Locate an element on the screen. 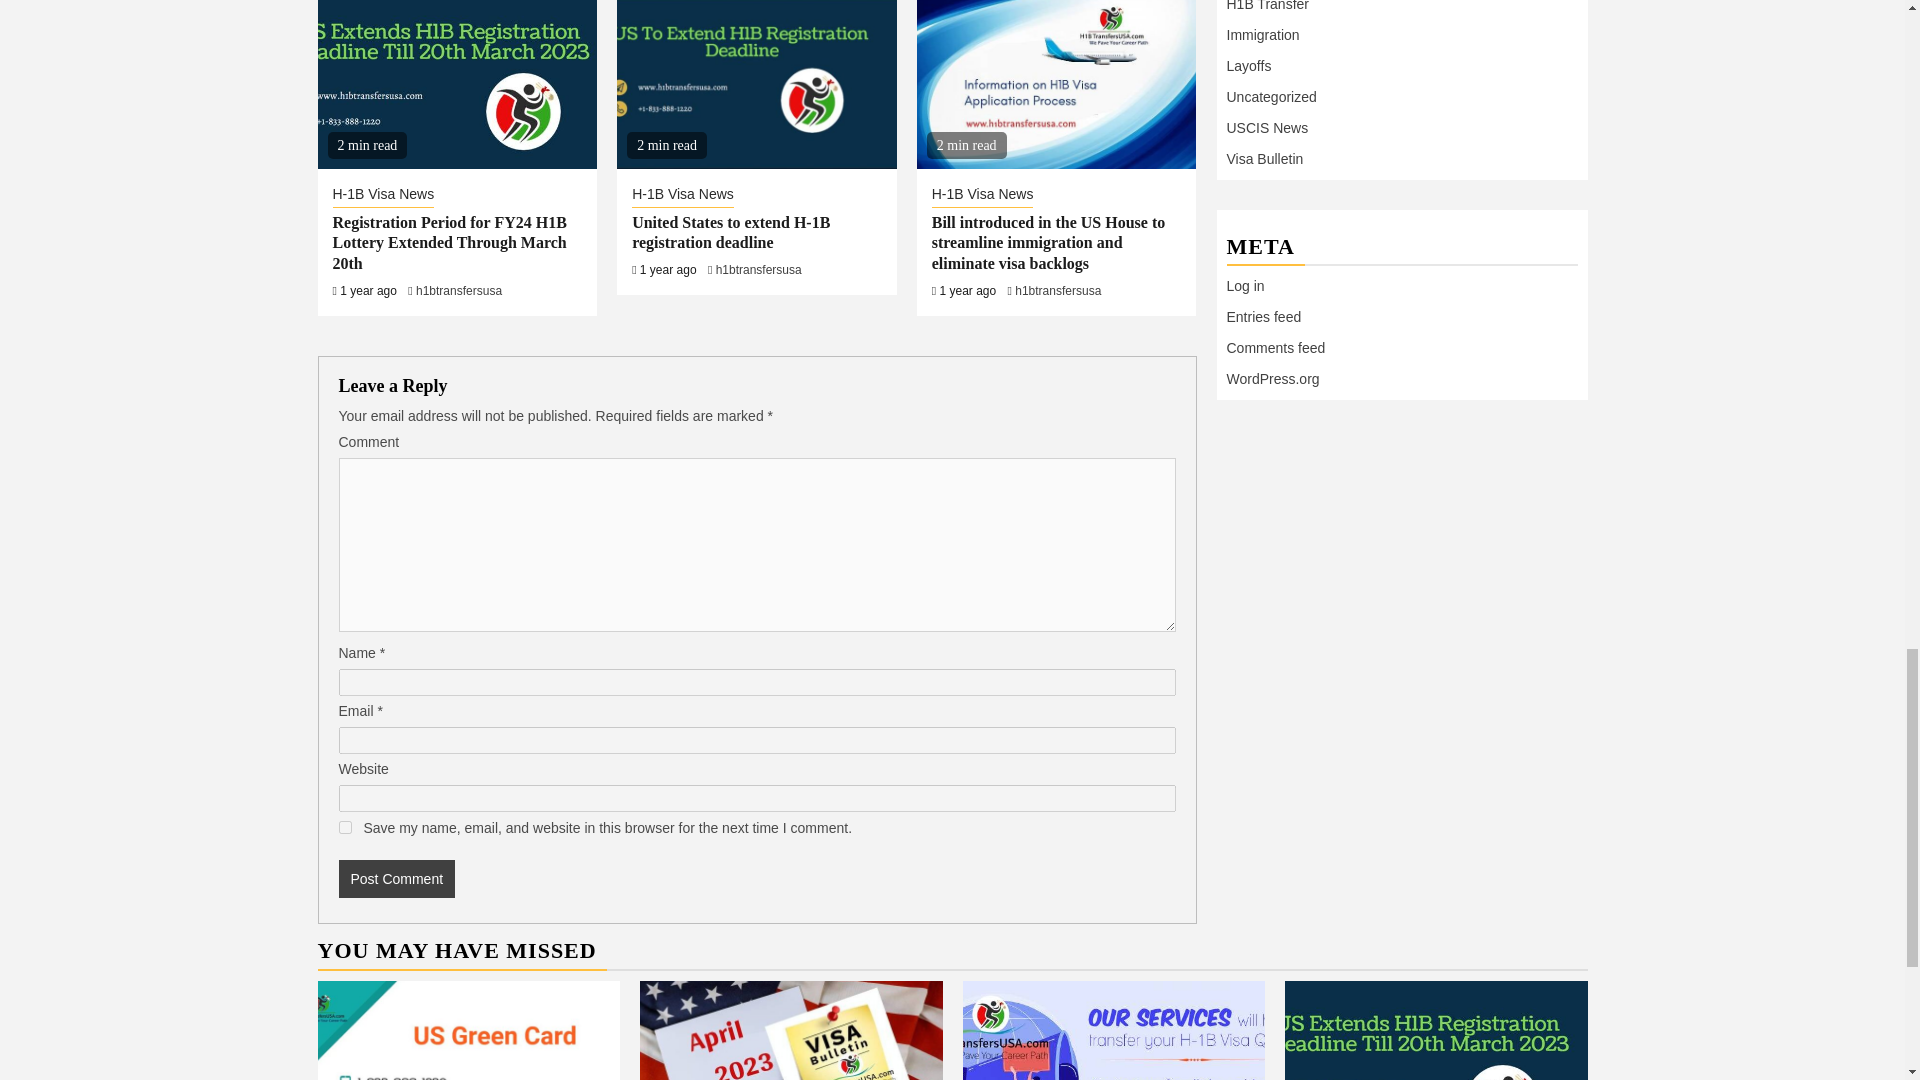 This screenshot has width=1920, height=1080. h1btransfersusa is located at coordinates (759, 270).